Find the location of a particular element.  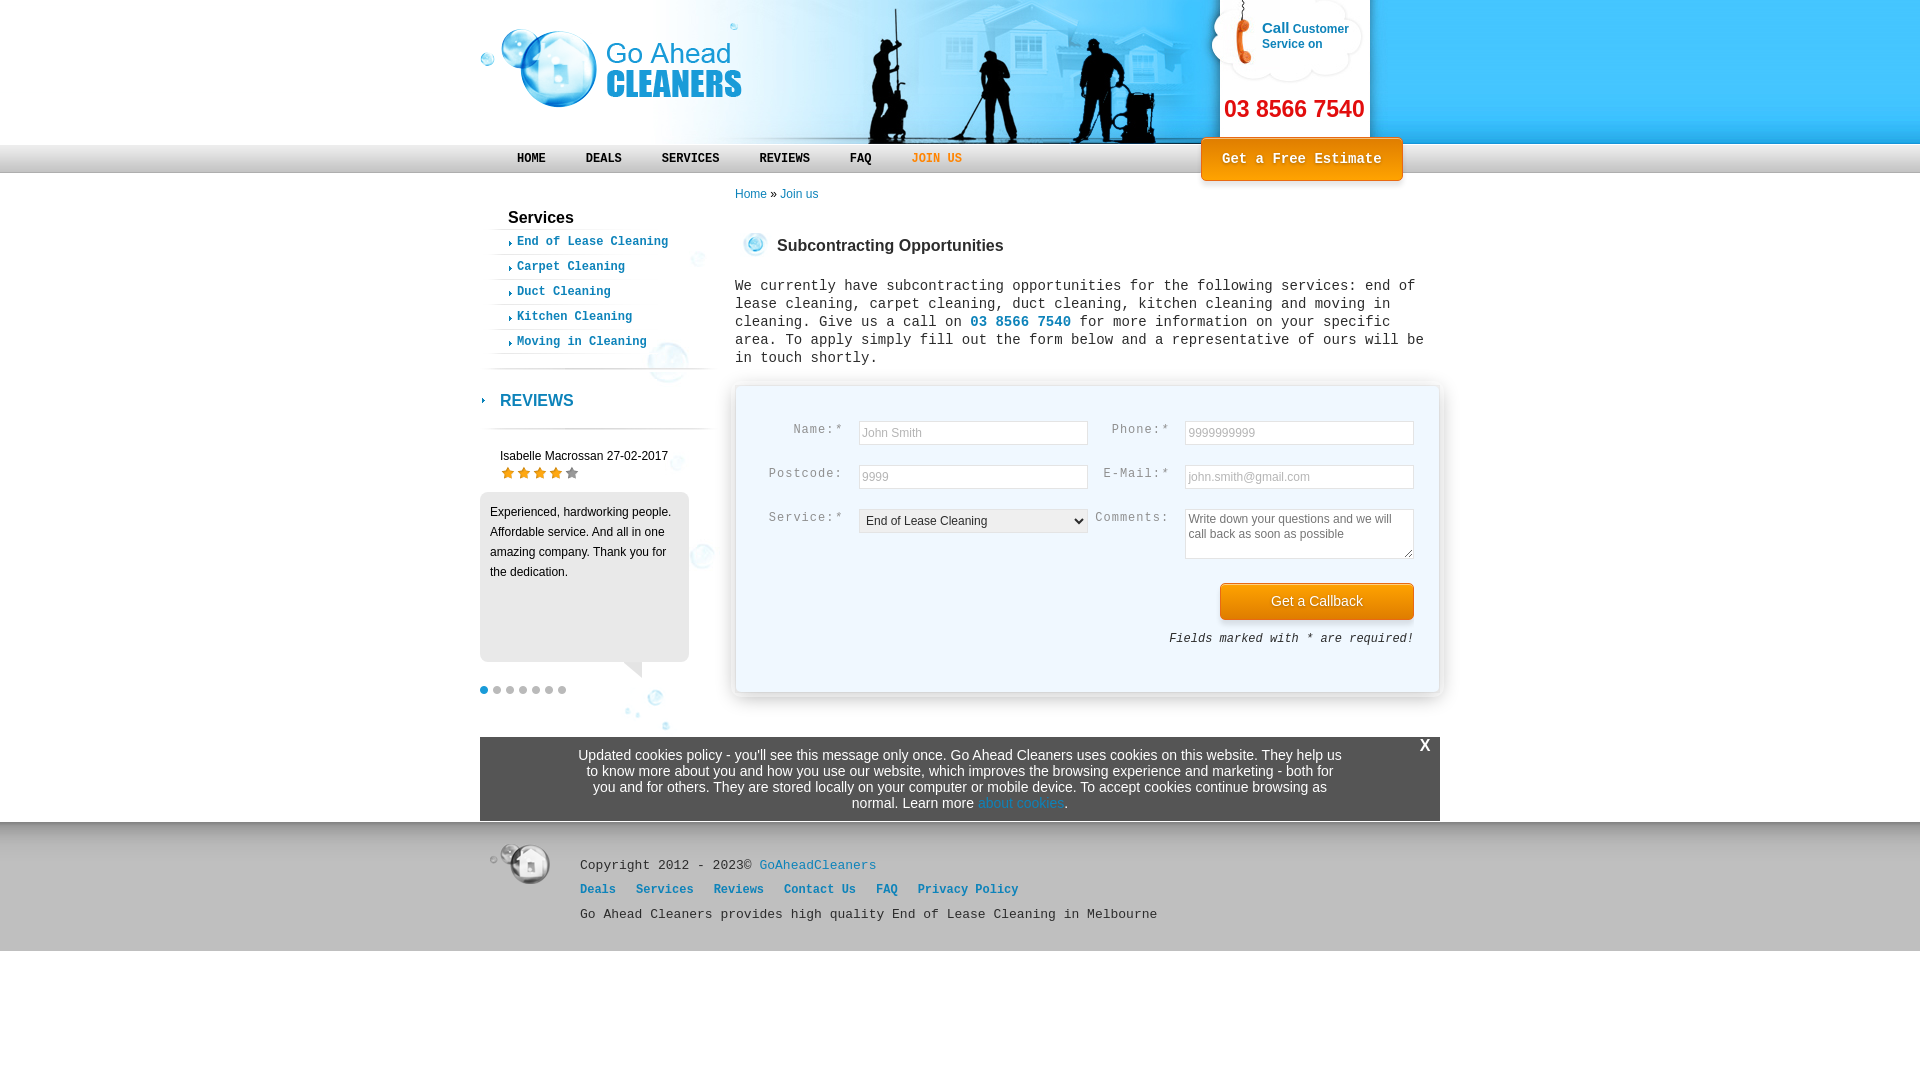

Duct Cleaning is located at coordinates (606, 292).